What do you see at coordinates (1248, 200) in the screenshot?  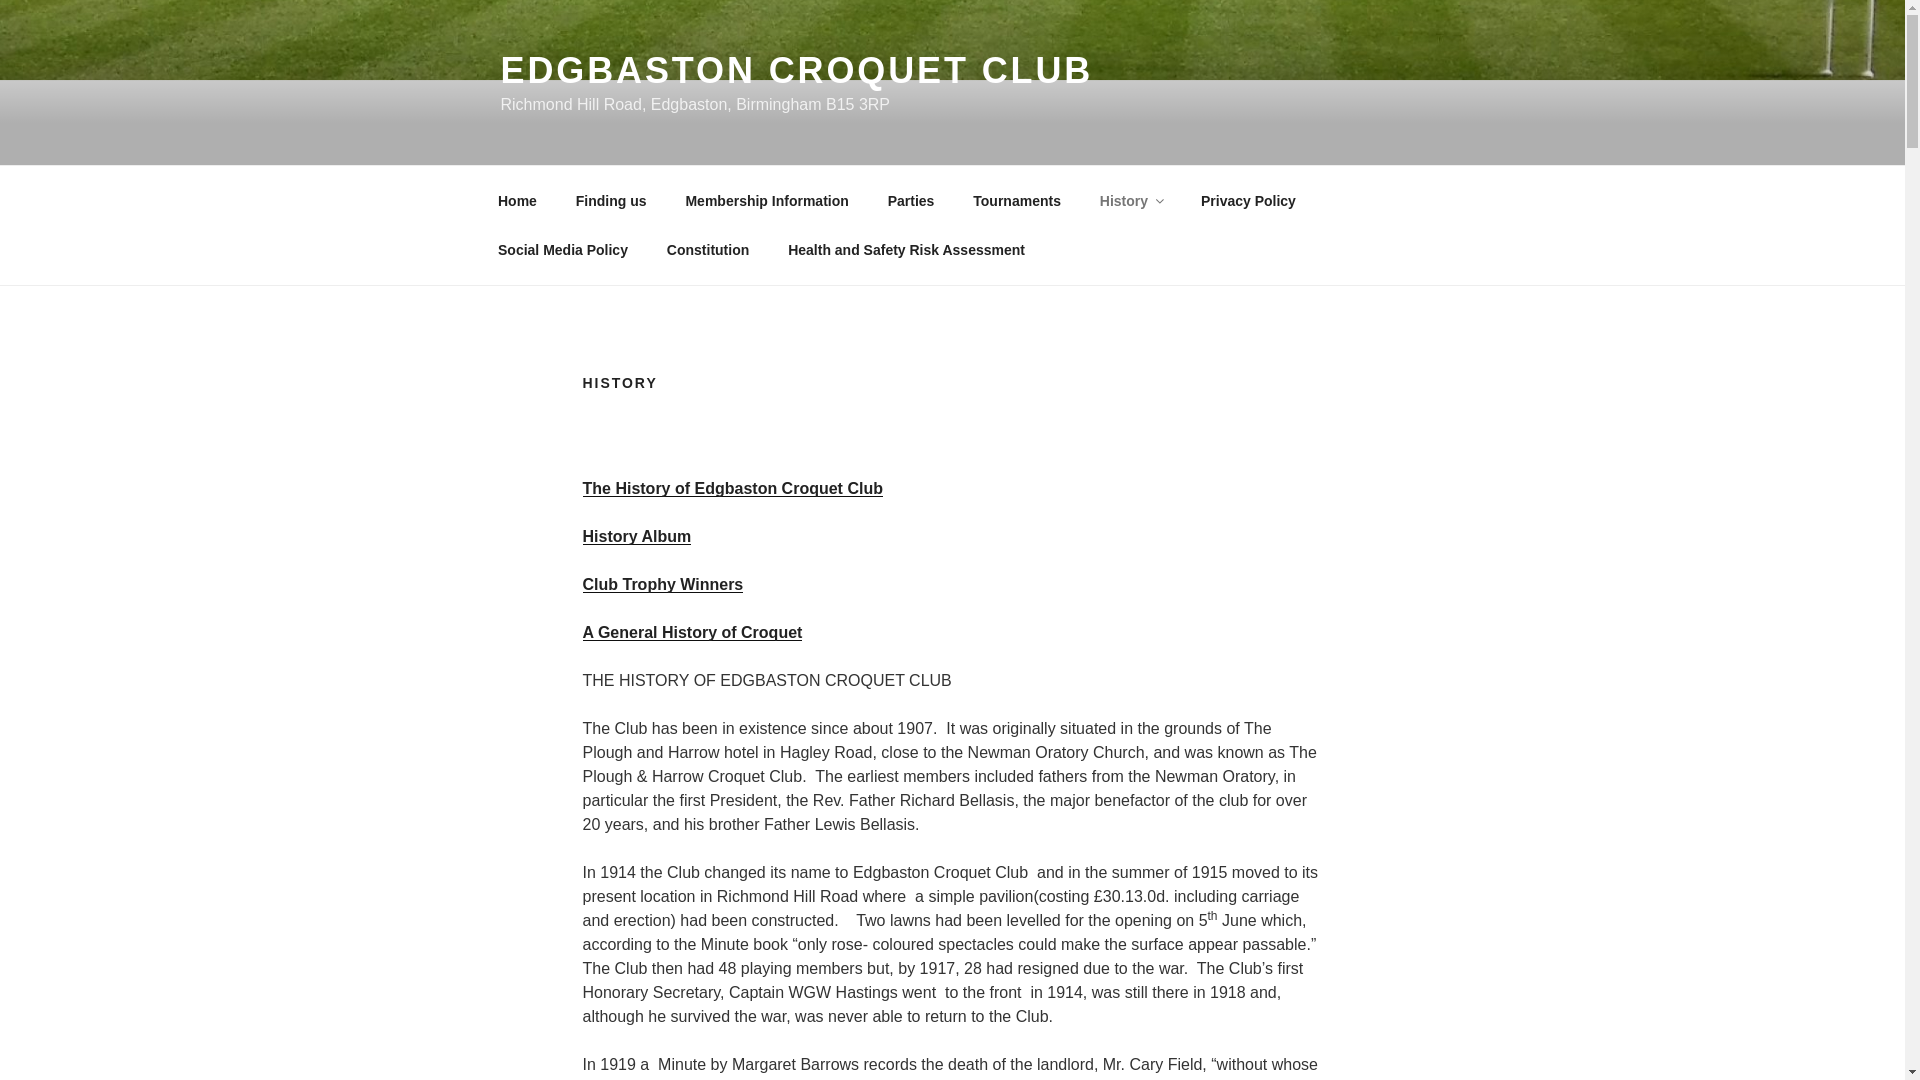 I see `Privacy Policy` at bounding box center [1248, 200].